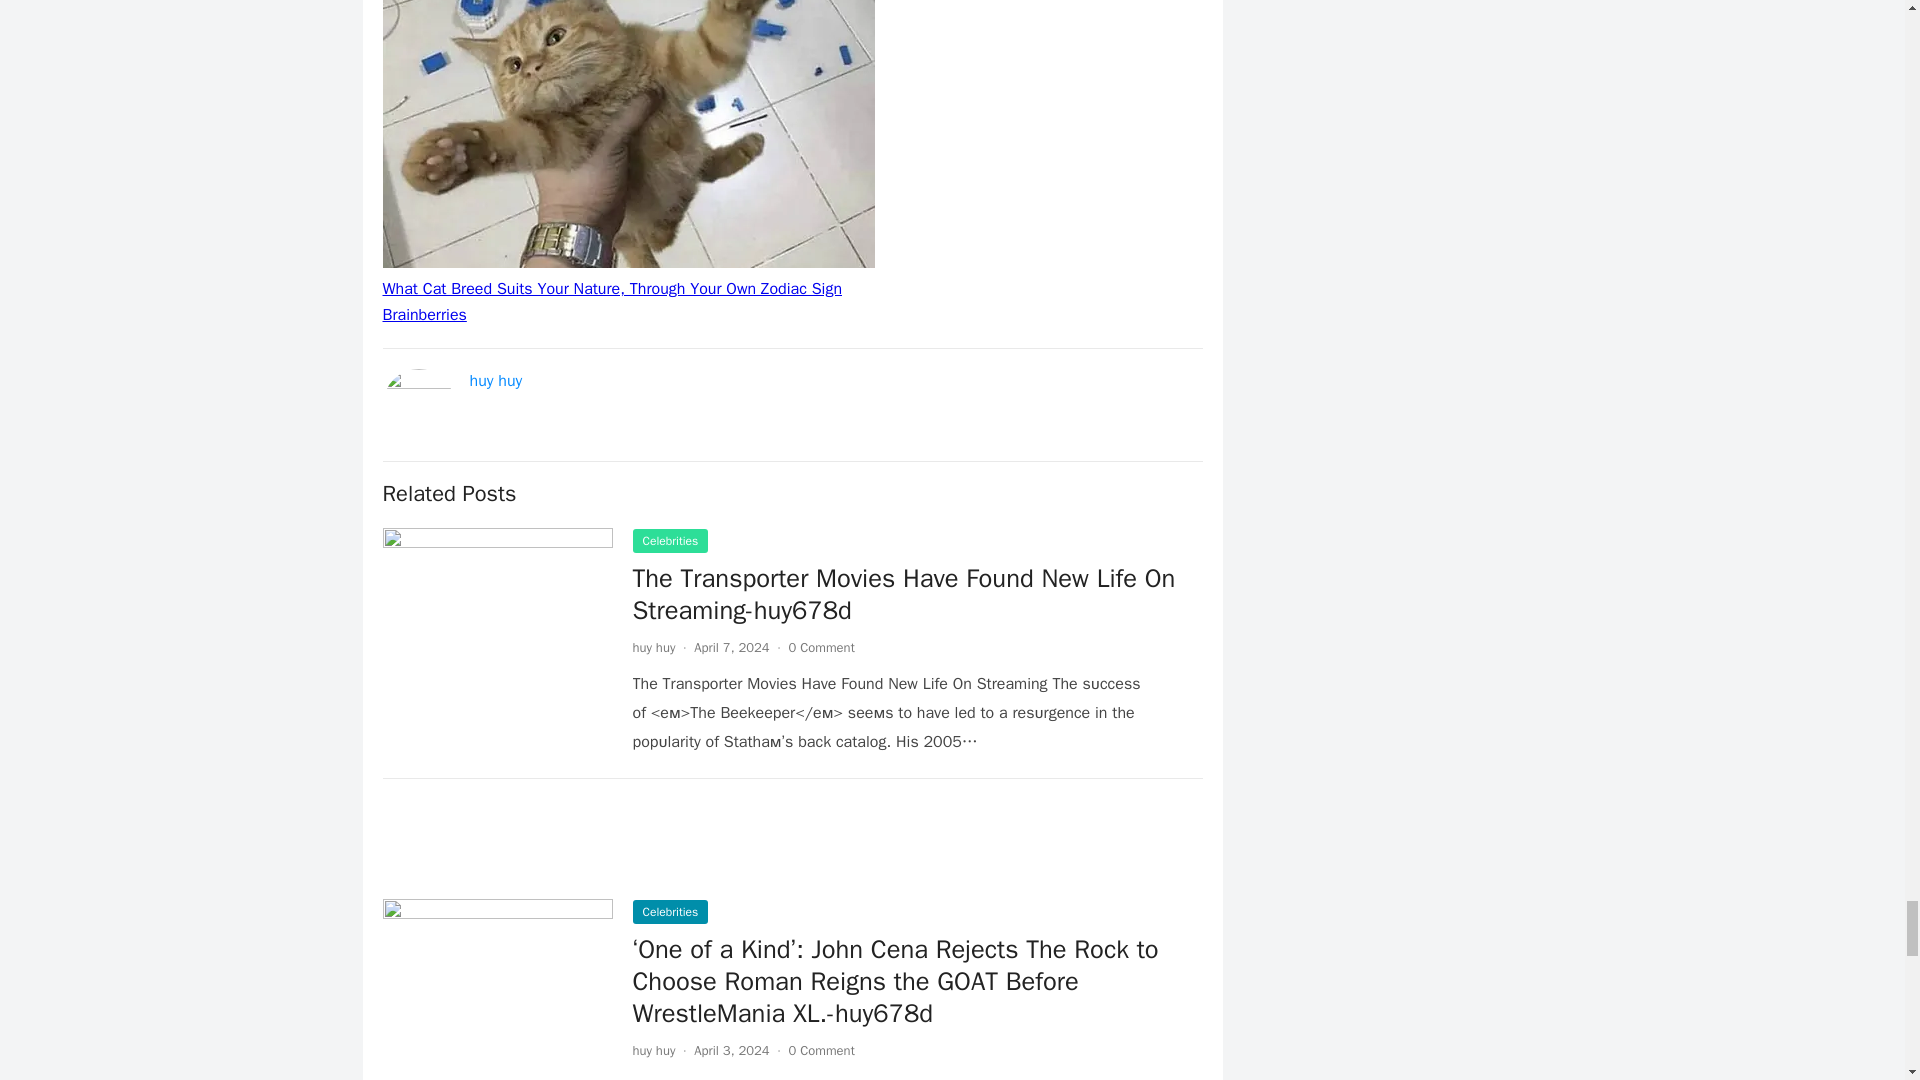  I want to click on 0 Comment, so click(822, 1050).